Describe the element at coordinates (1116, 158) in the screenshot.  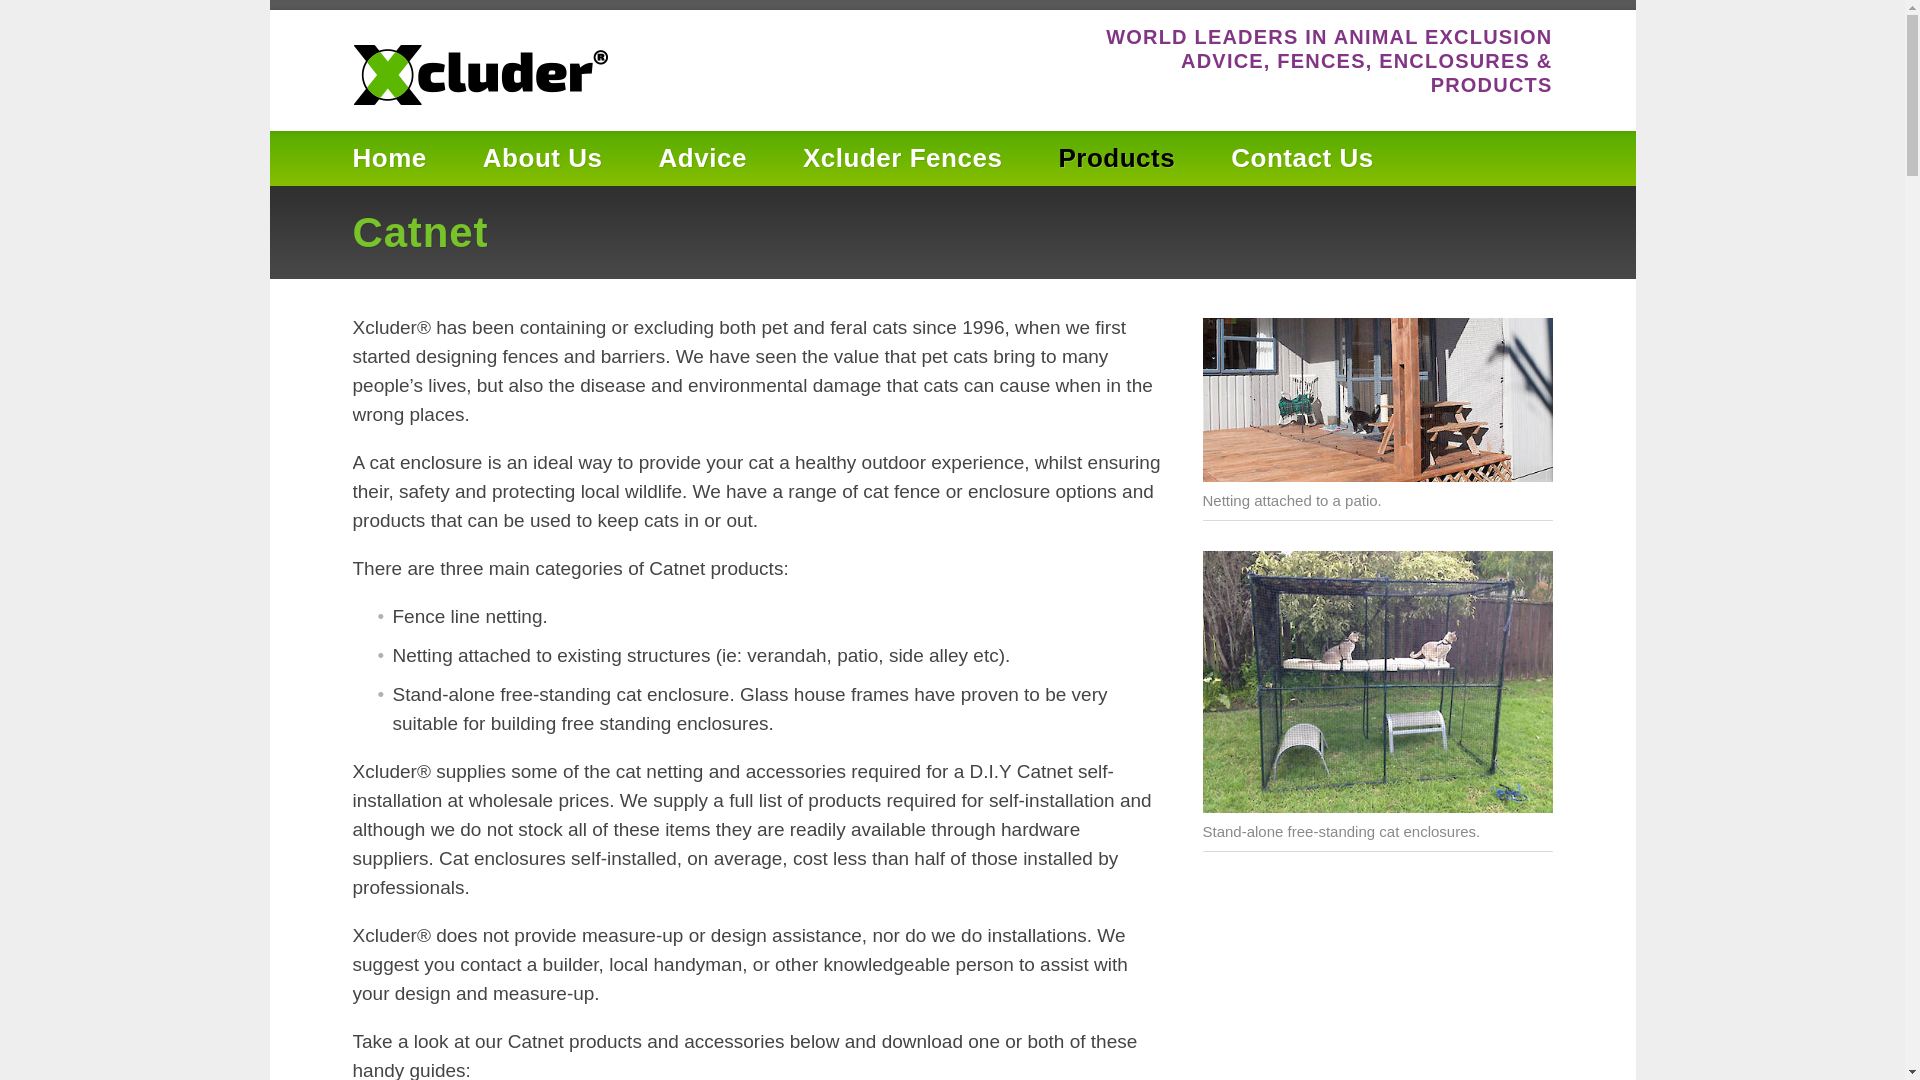
I see `Products` at that location.